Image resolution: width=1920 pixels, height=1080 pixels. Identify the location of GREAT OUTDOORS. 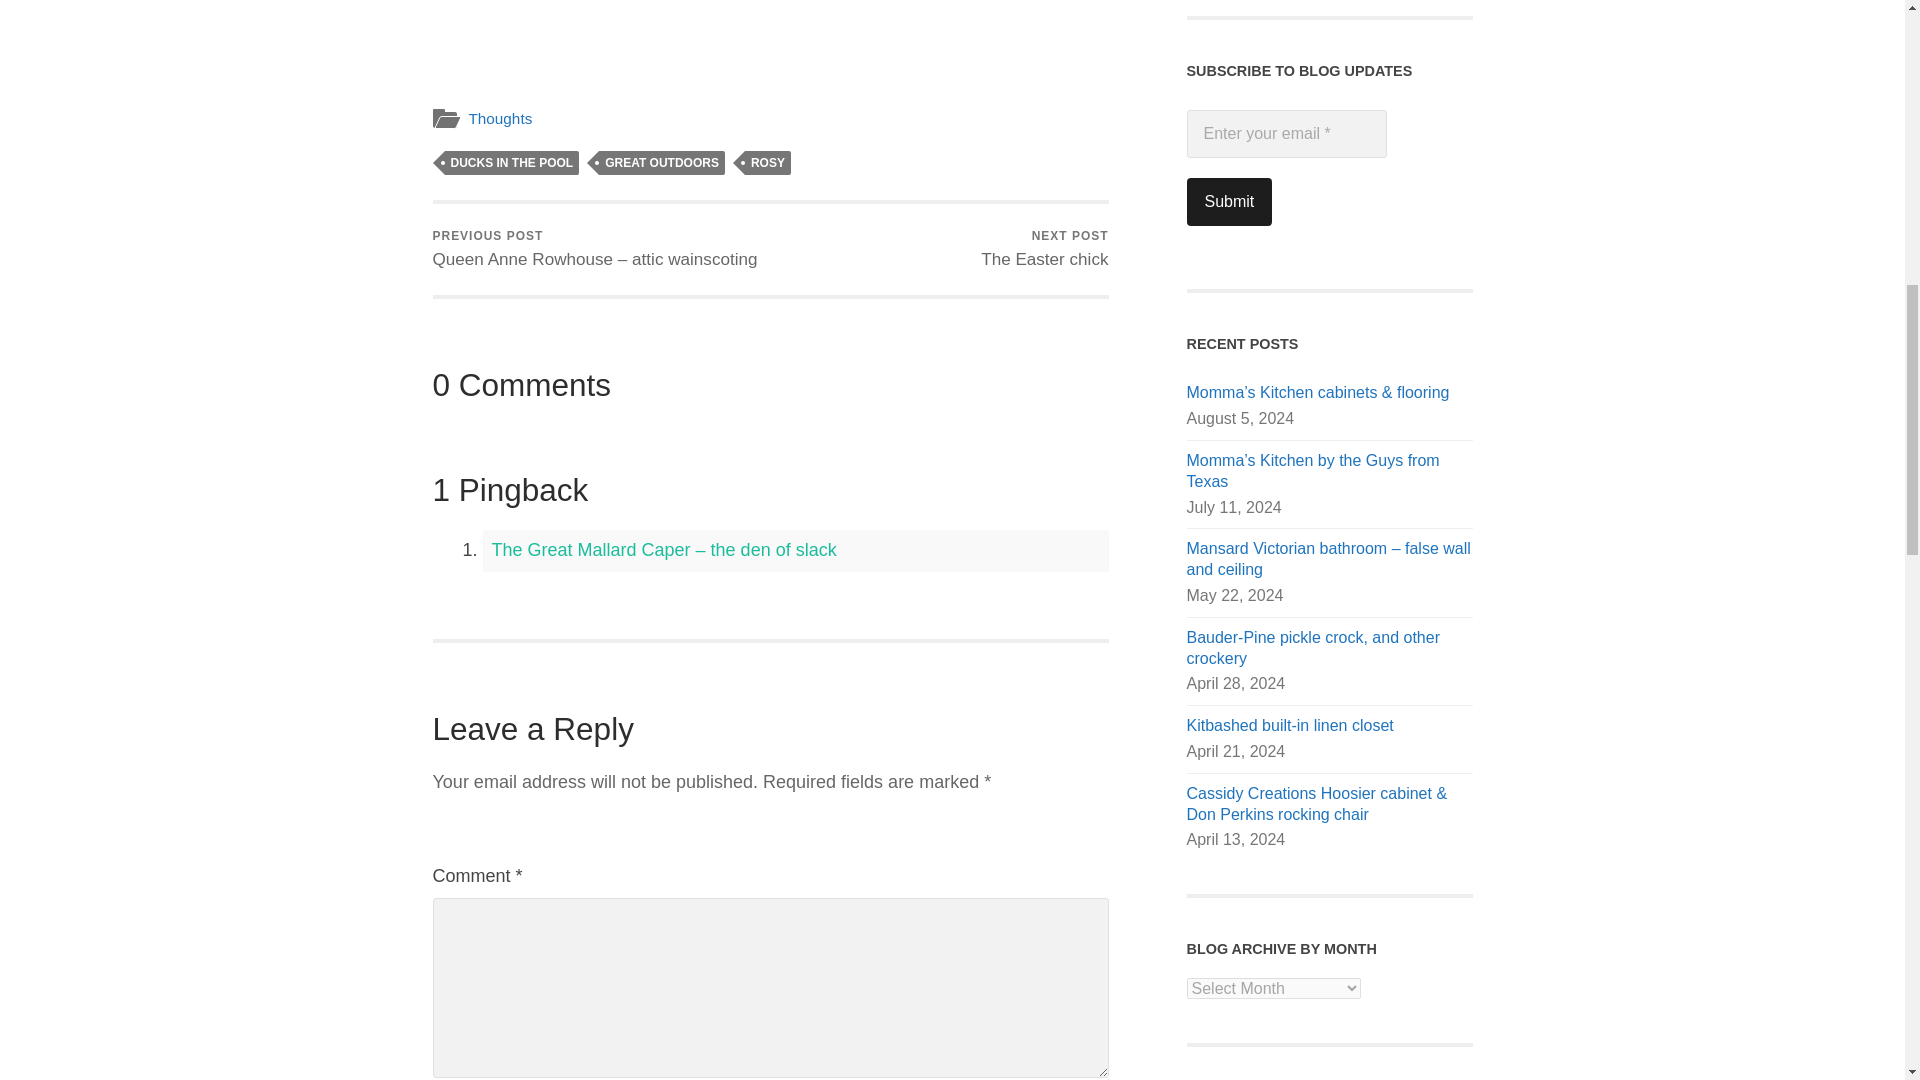
(662, 162).